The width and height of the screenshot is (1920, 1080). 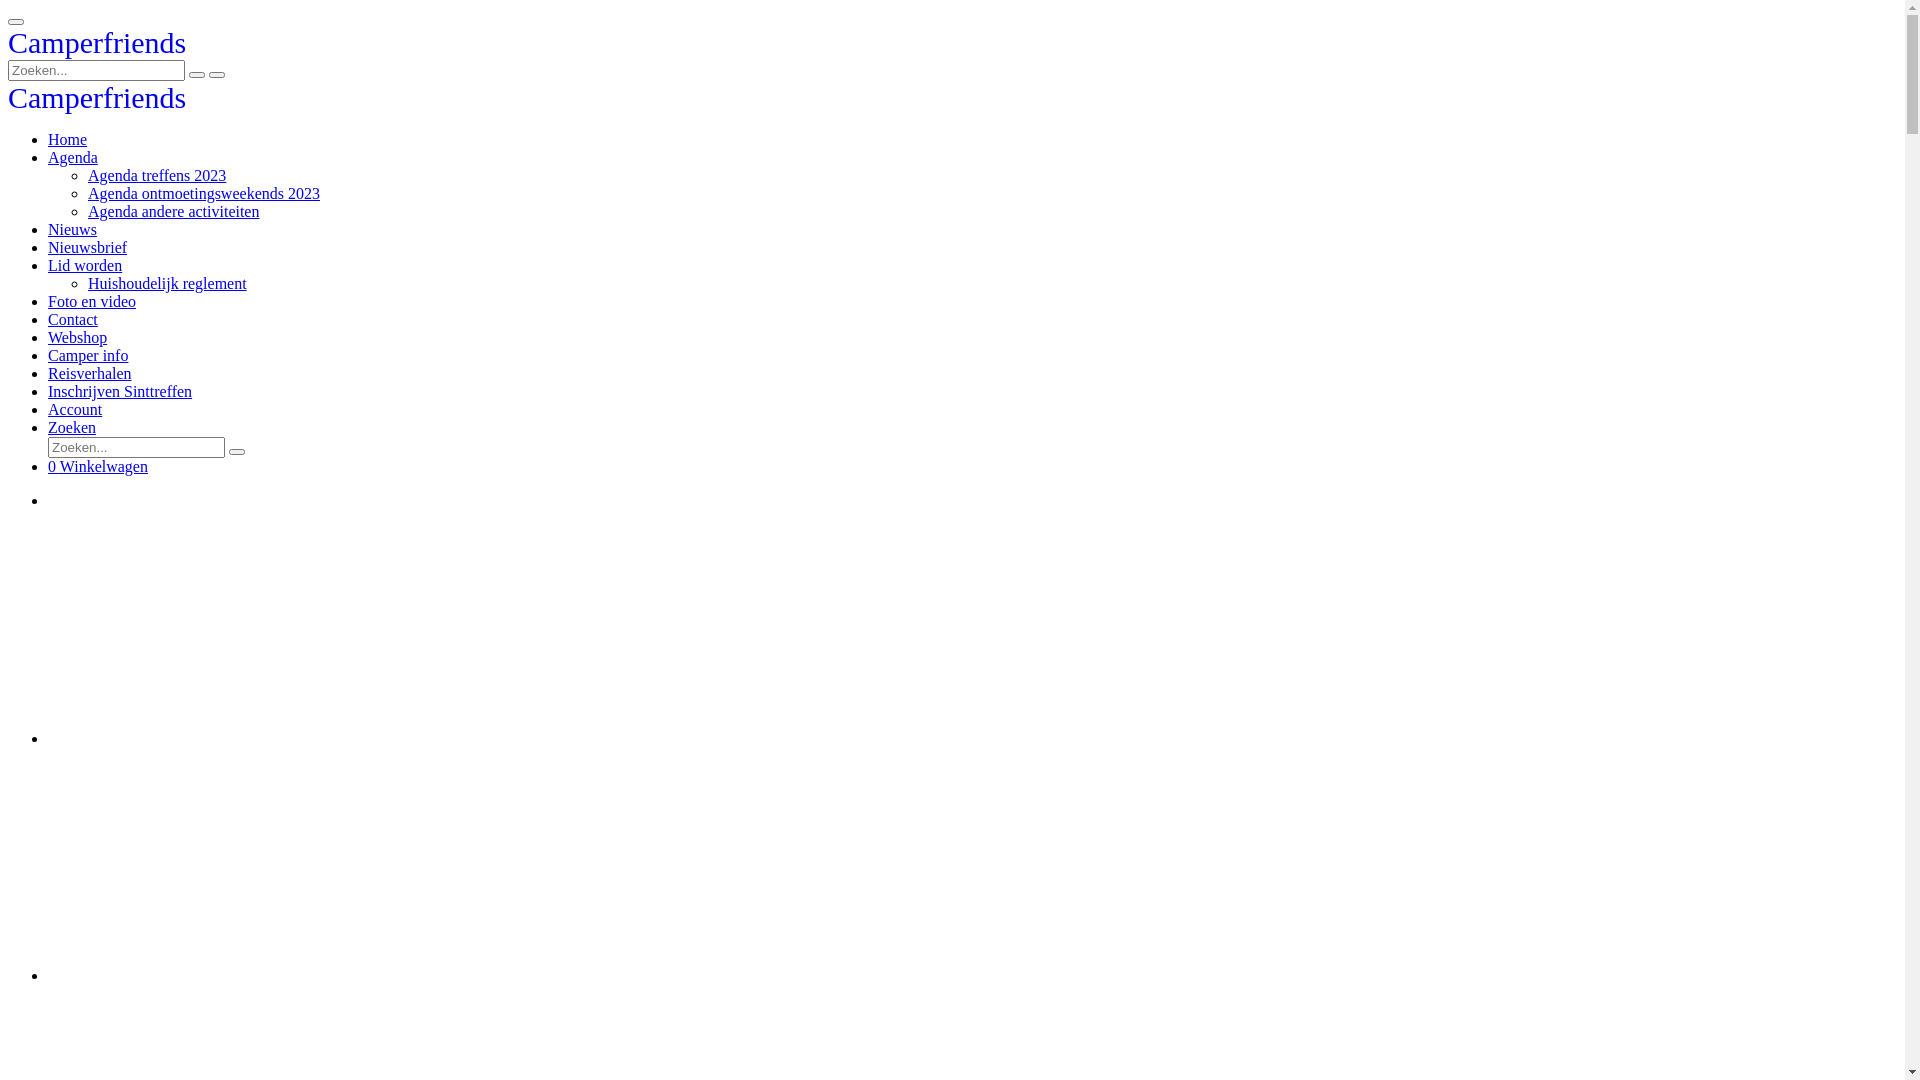 What do you see at coordinates (120, 392) in the screenshot?
I see `Inschrijven Sinttreffen` at bounding box center [120, 392].